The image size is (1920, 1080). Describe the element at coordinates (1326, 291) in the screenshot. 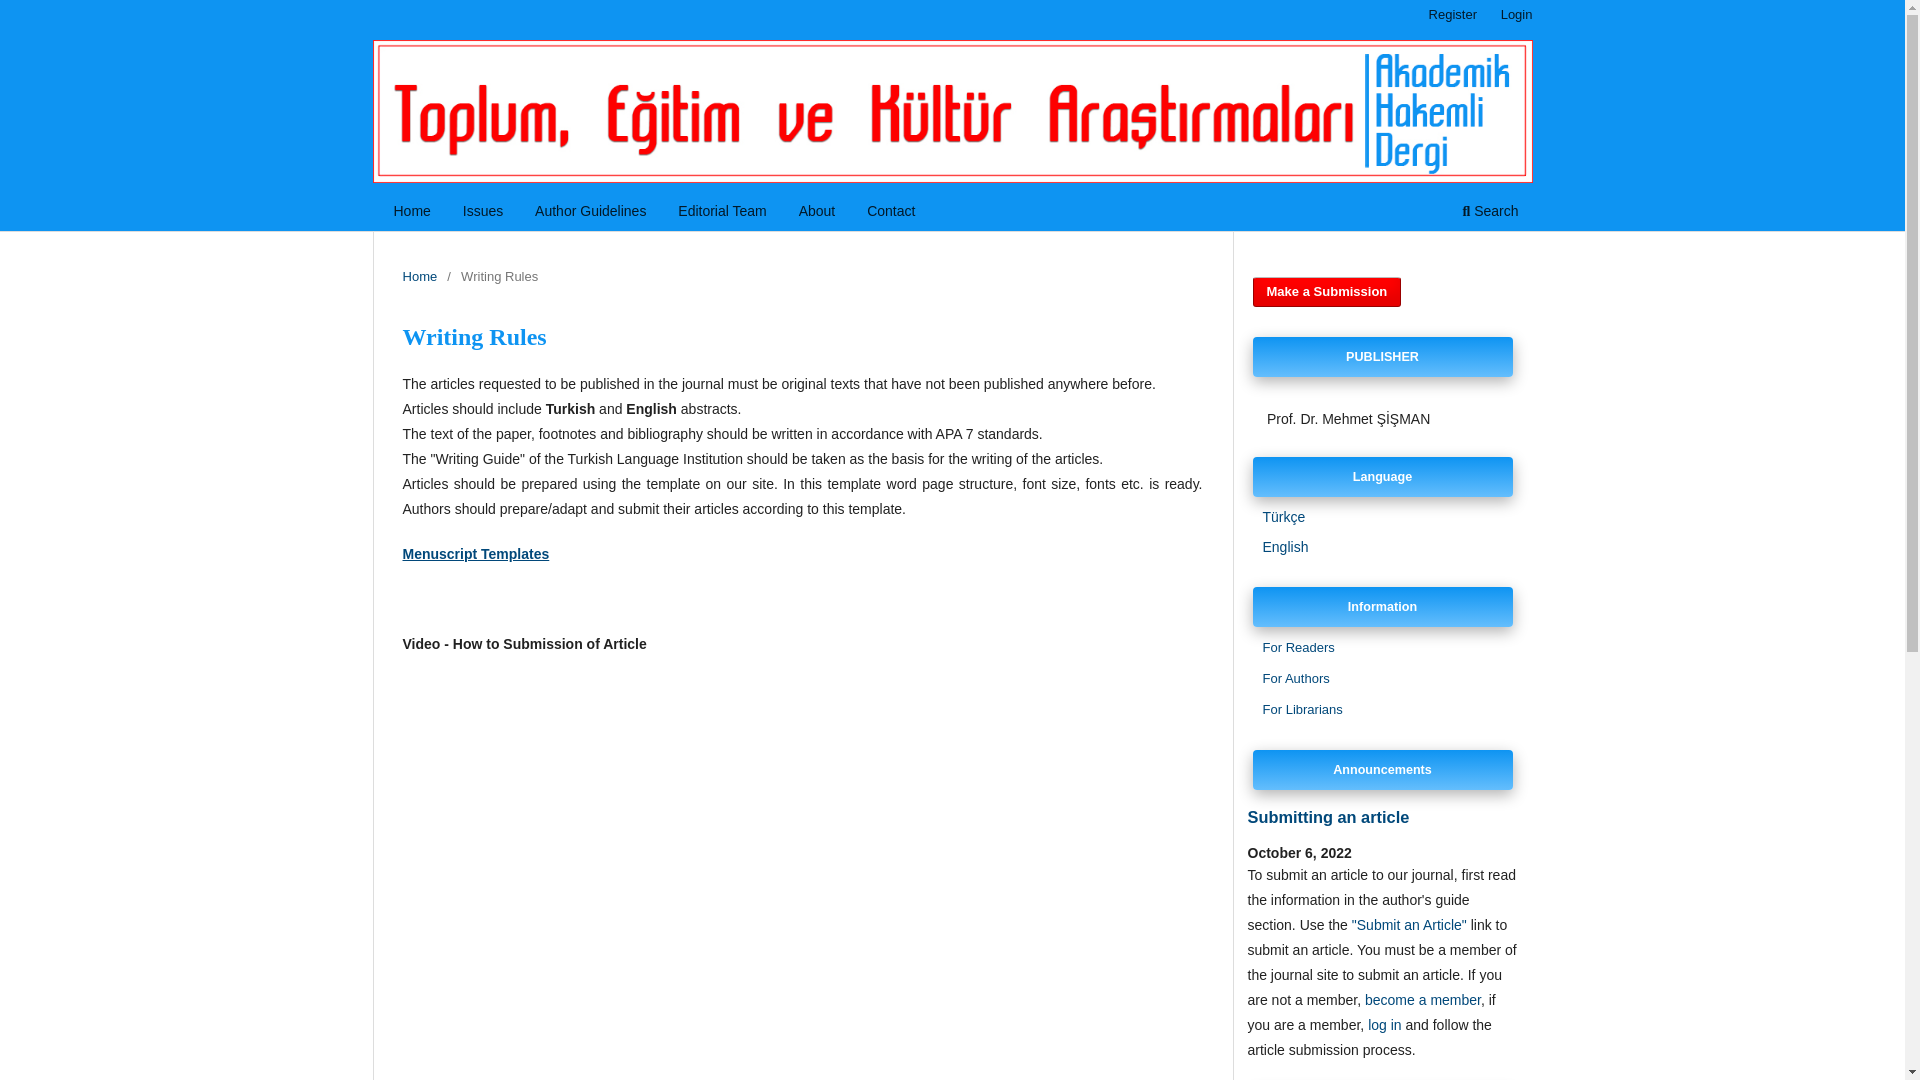

I see `Make a Submission` at that location.